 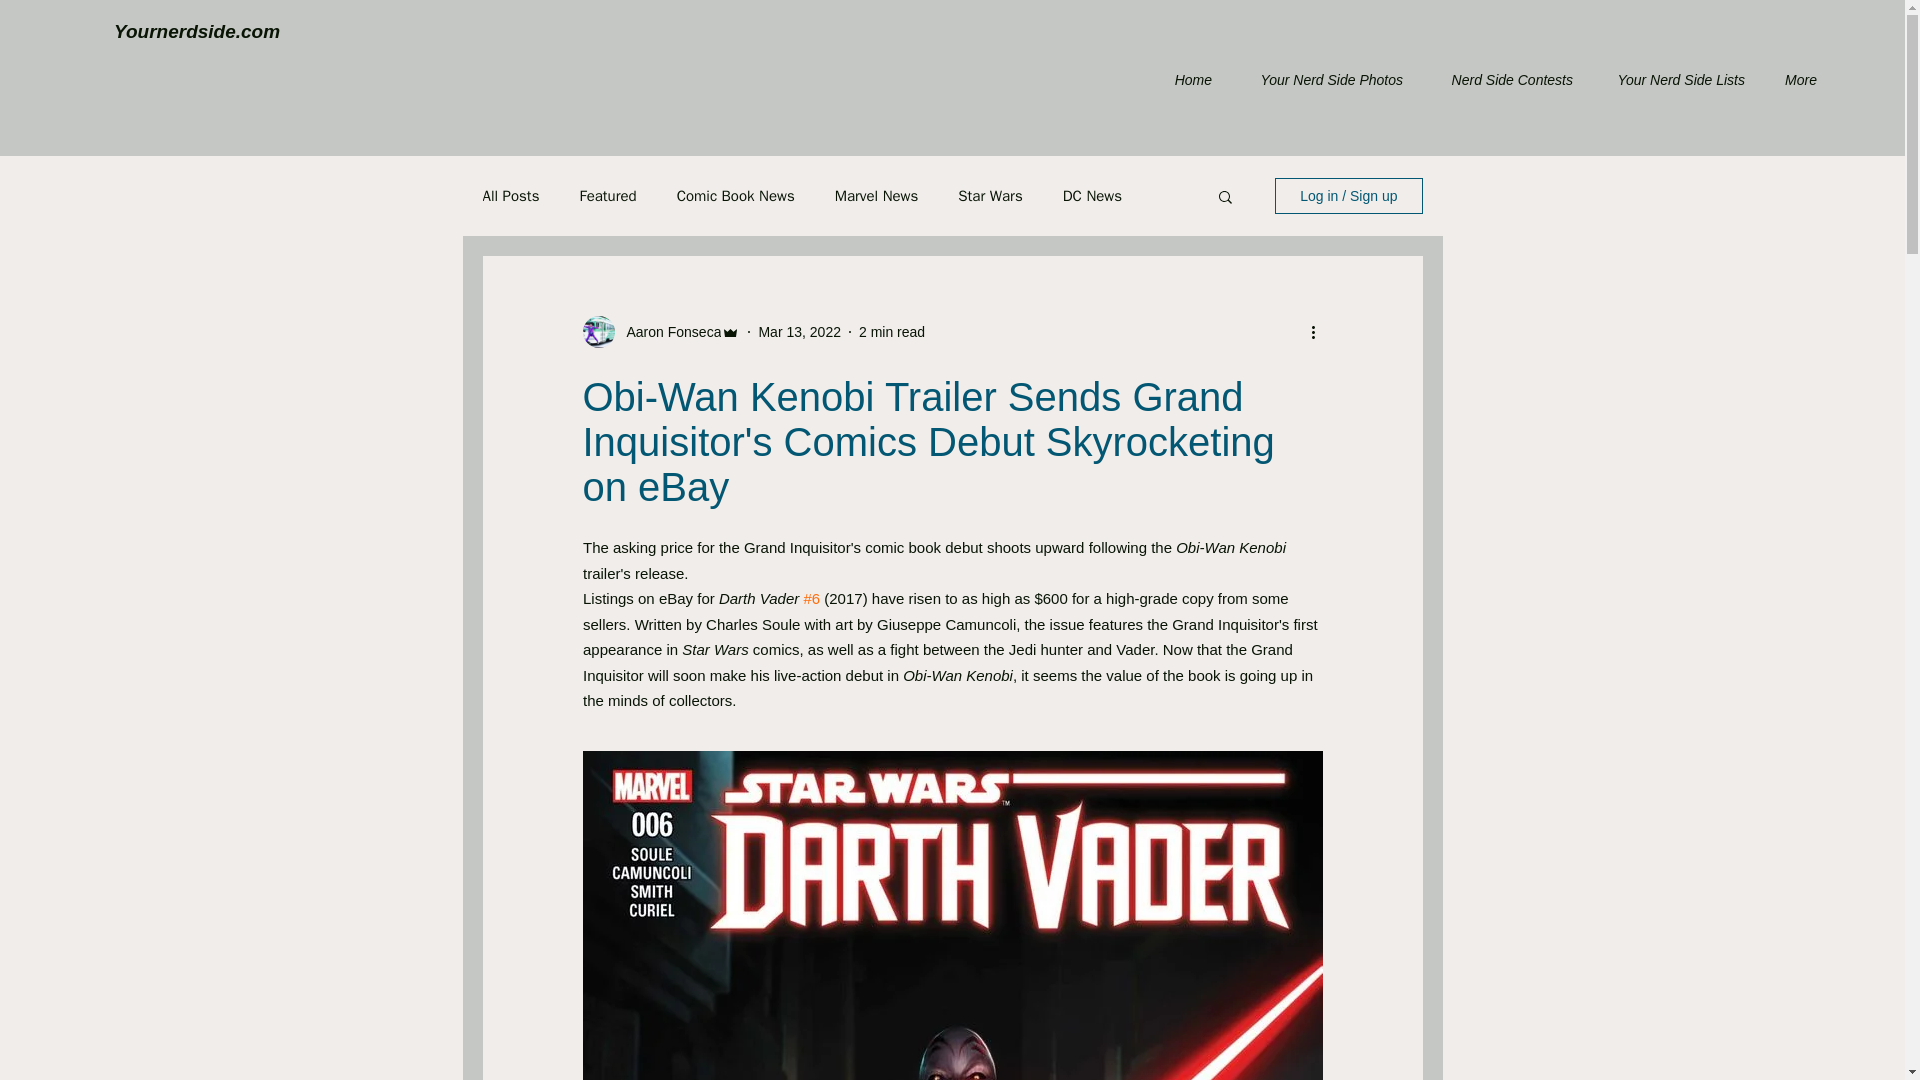 I want to click on Mar 13, 2022, so click(x=799, y=332).